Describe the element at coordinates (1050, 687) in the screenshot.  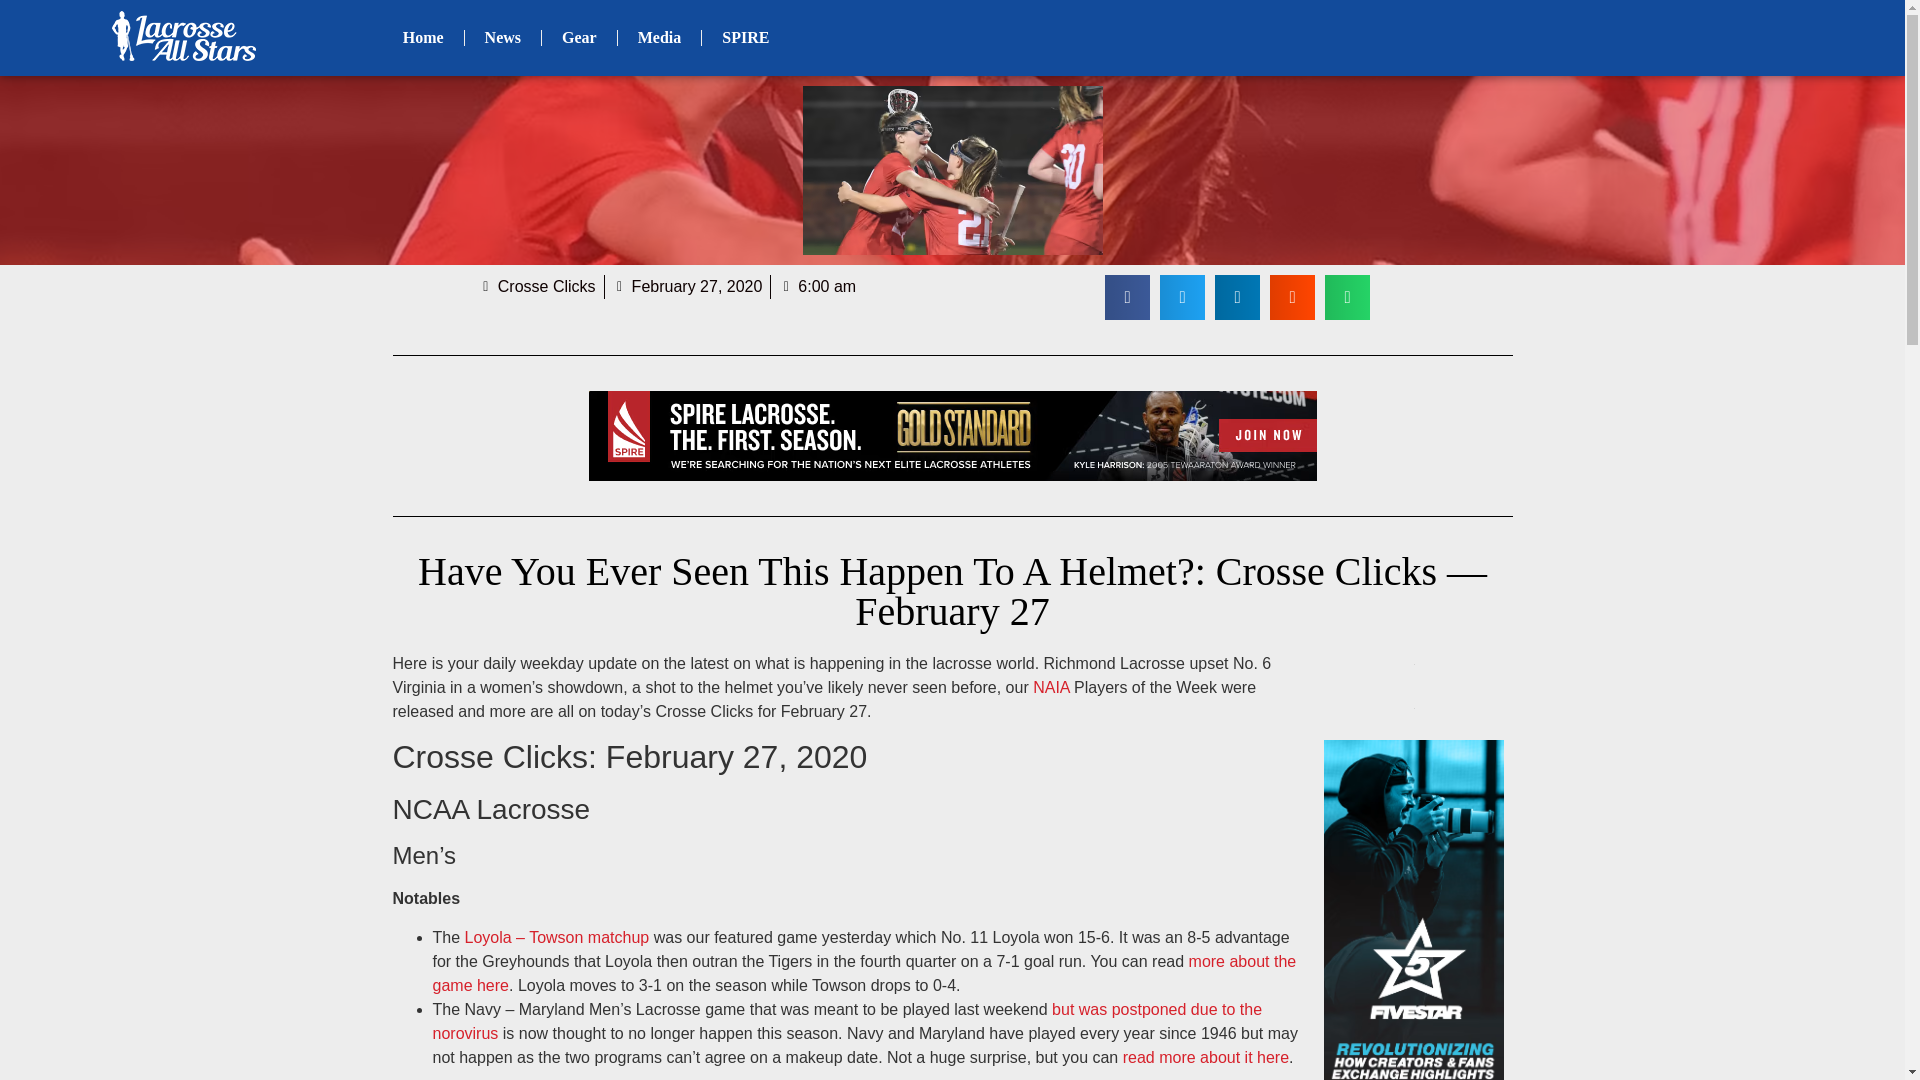
I see `NAIA` at that location.